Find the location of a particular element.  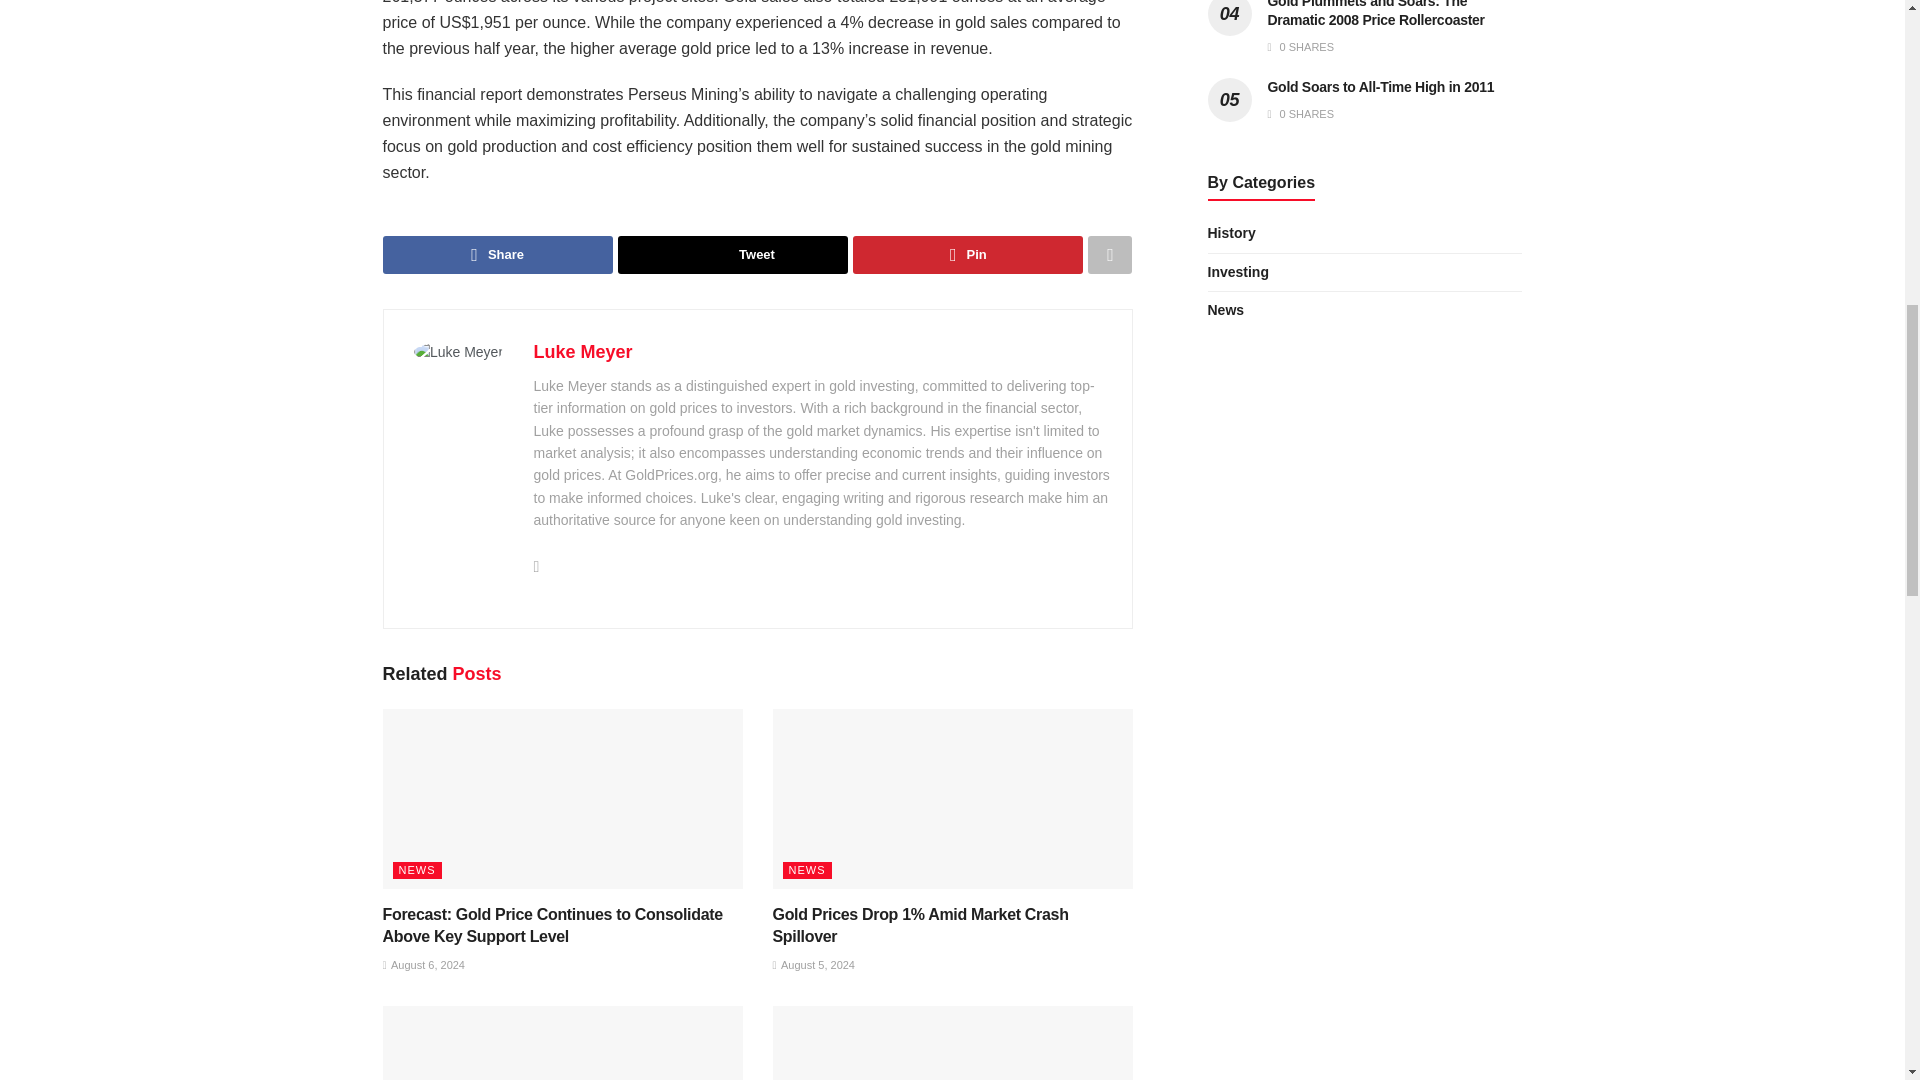

Pin is located at coordinates (967, 255).